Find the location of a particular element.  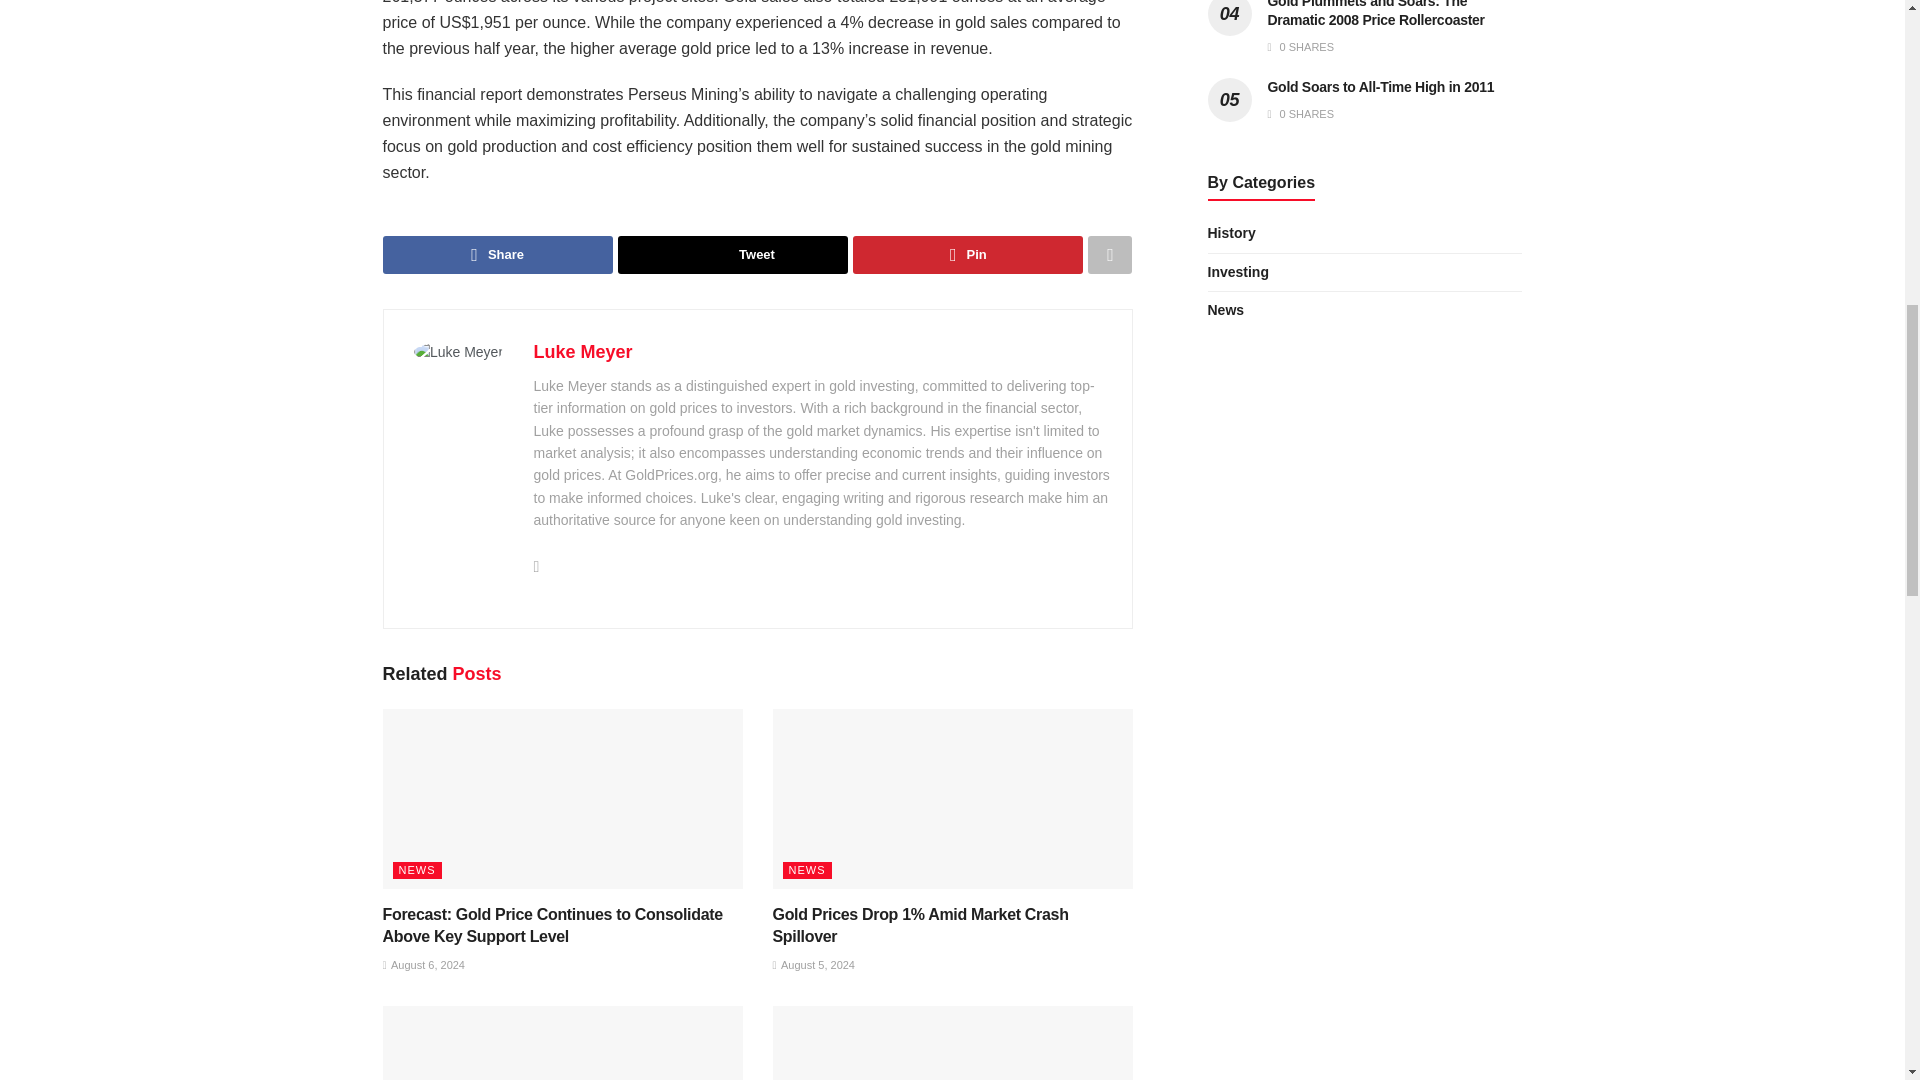

Pin is located at coordinates (967, 255).